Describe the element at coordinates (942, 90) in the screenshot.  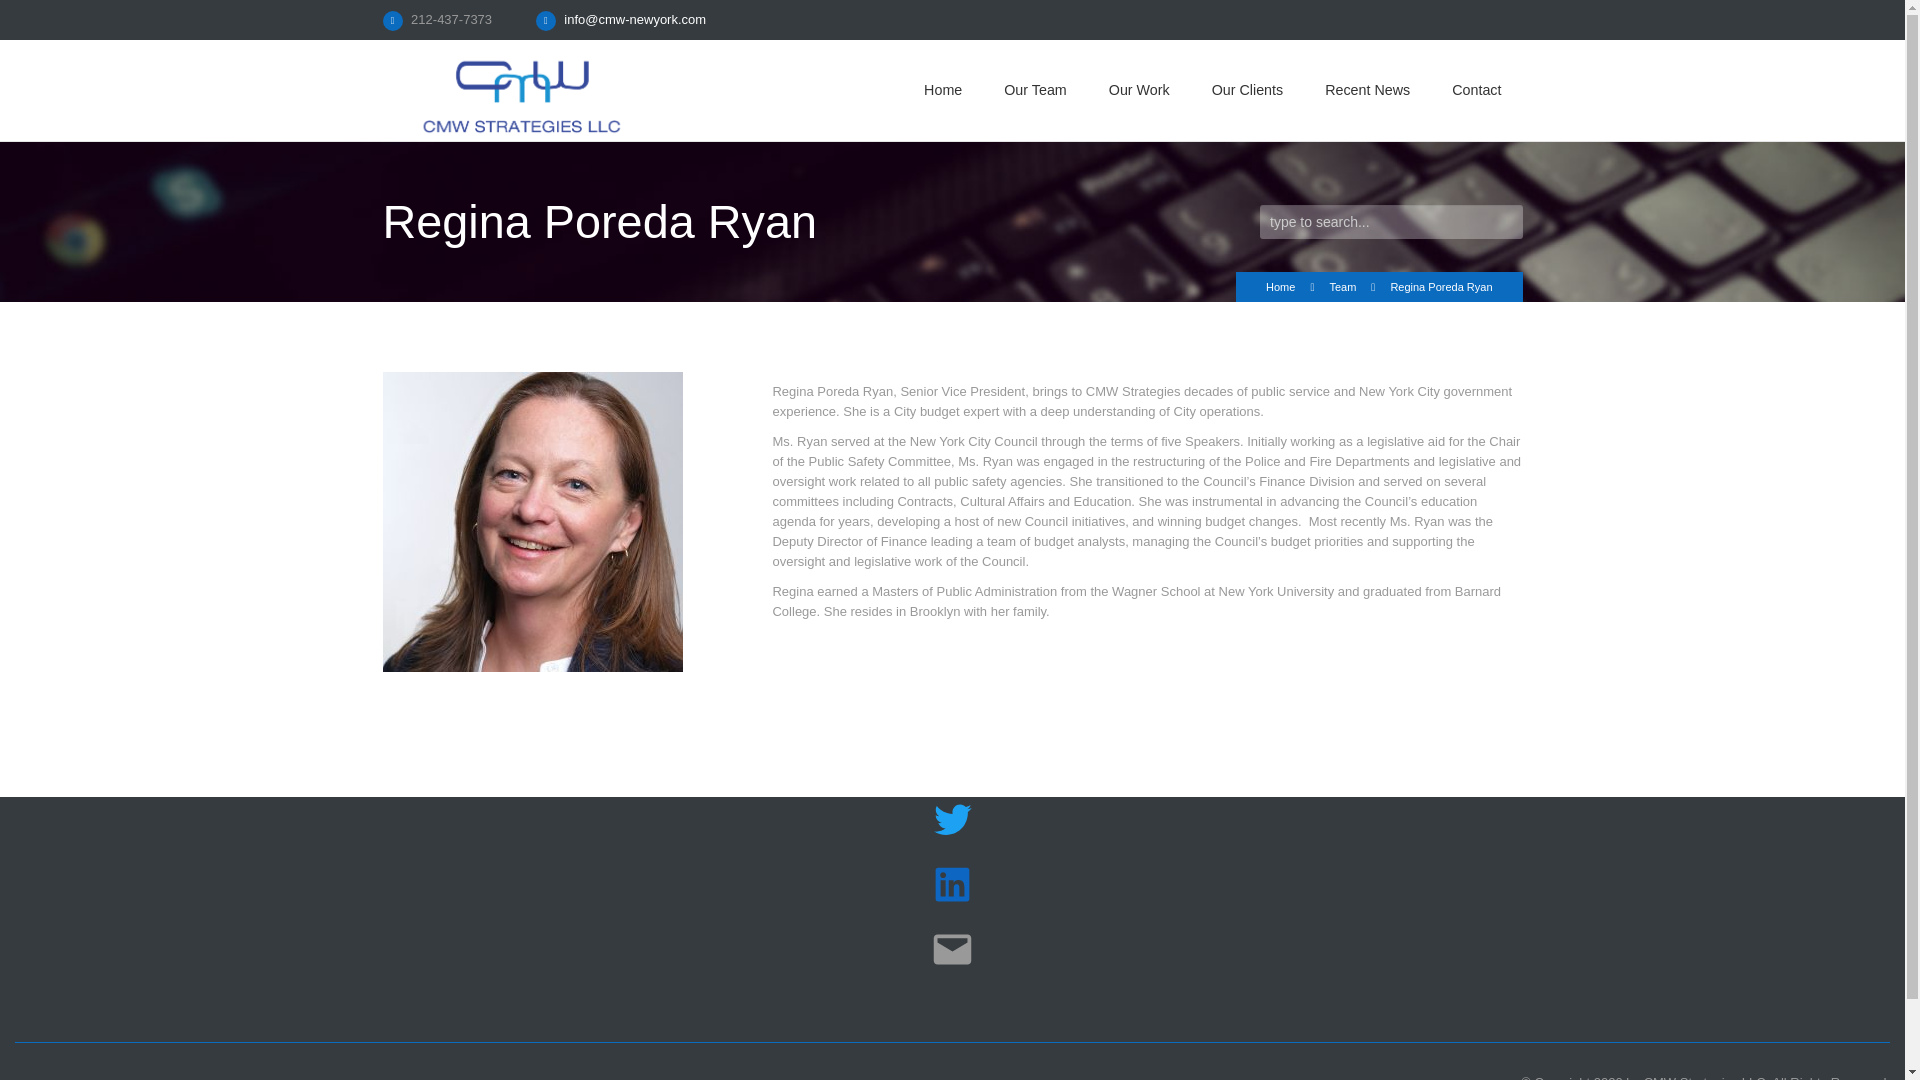
I see `Home` at that location.